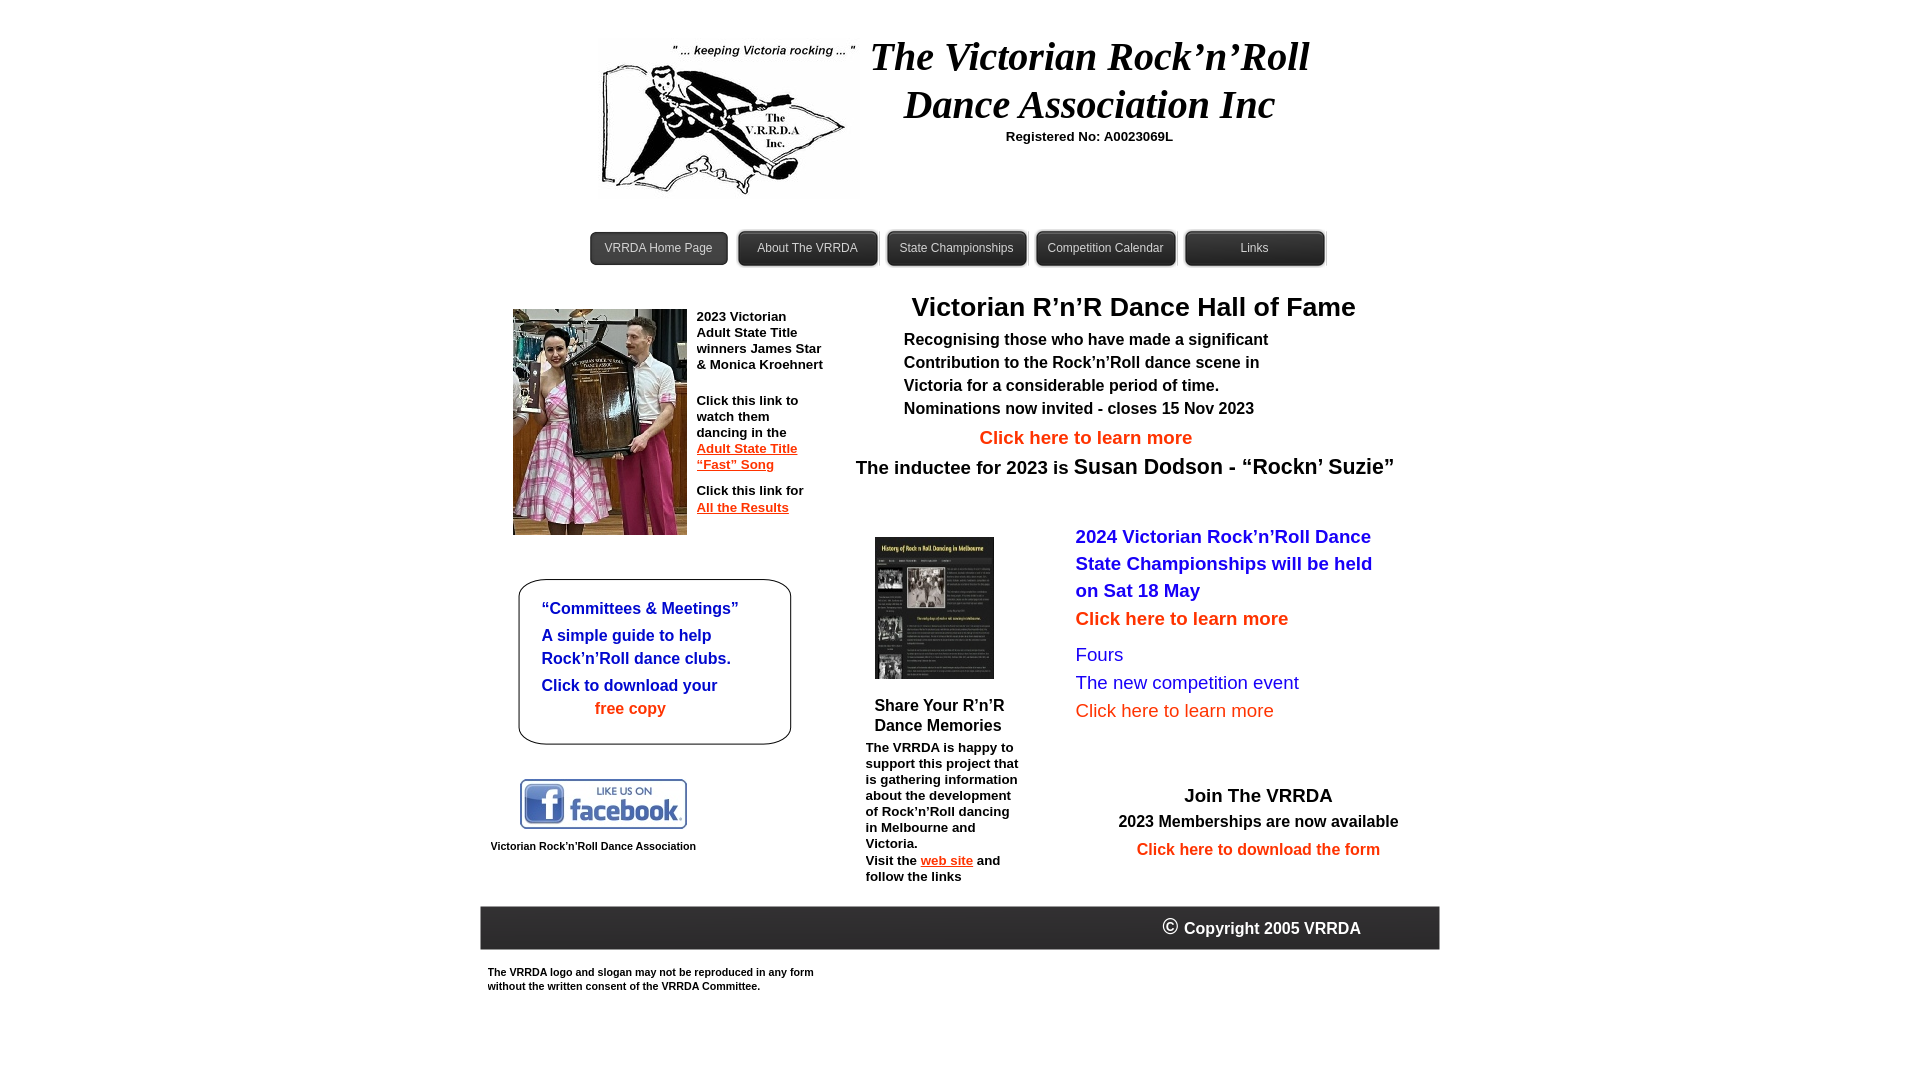 The height and width of the screenshot is (1080, 1920). What do you see at coordinates (1021, 438) in the screenshot?
I see `                             Click here to learn more` at bounding box center [1021, 438].